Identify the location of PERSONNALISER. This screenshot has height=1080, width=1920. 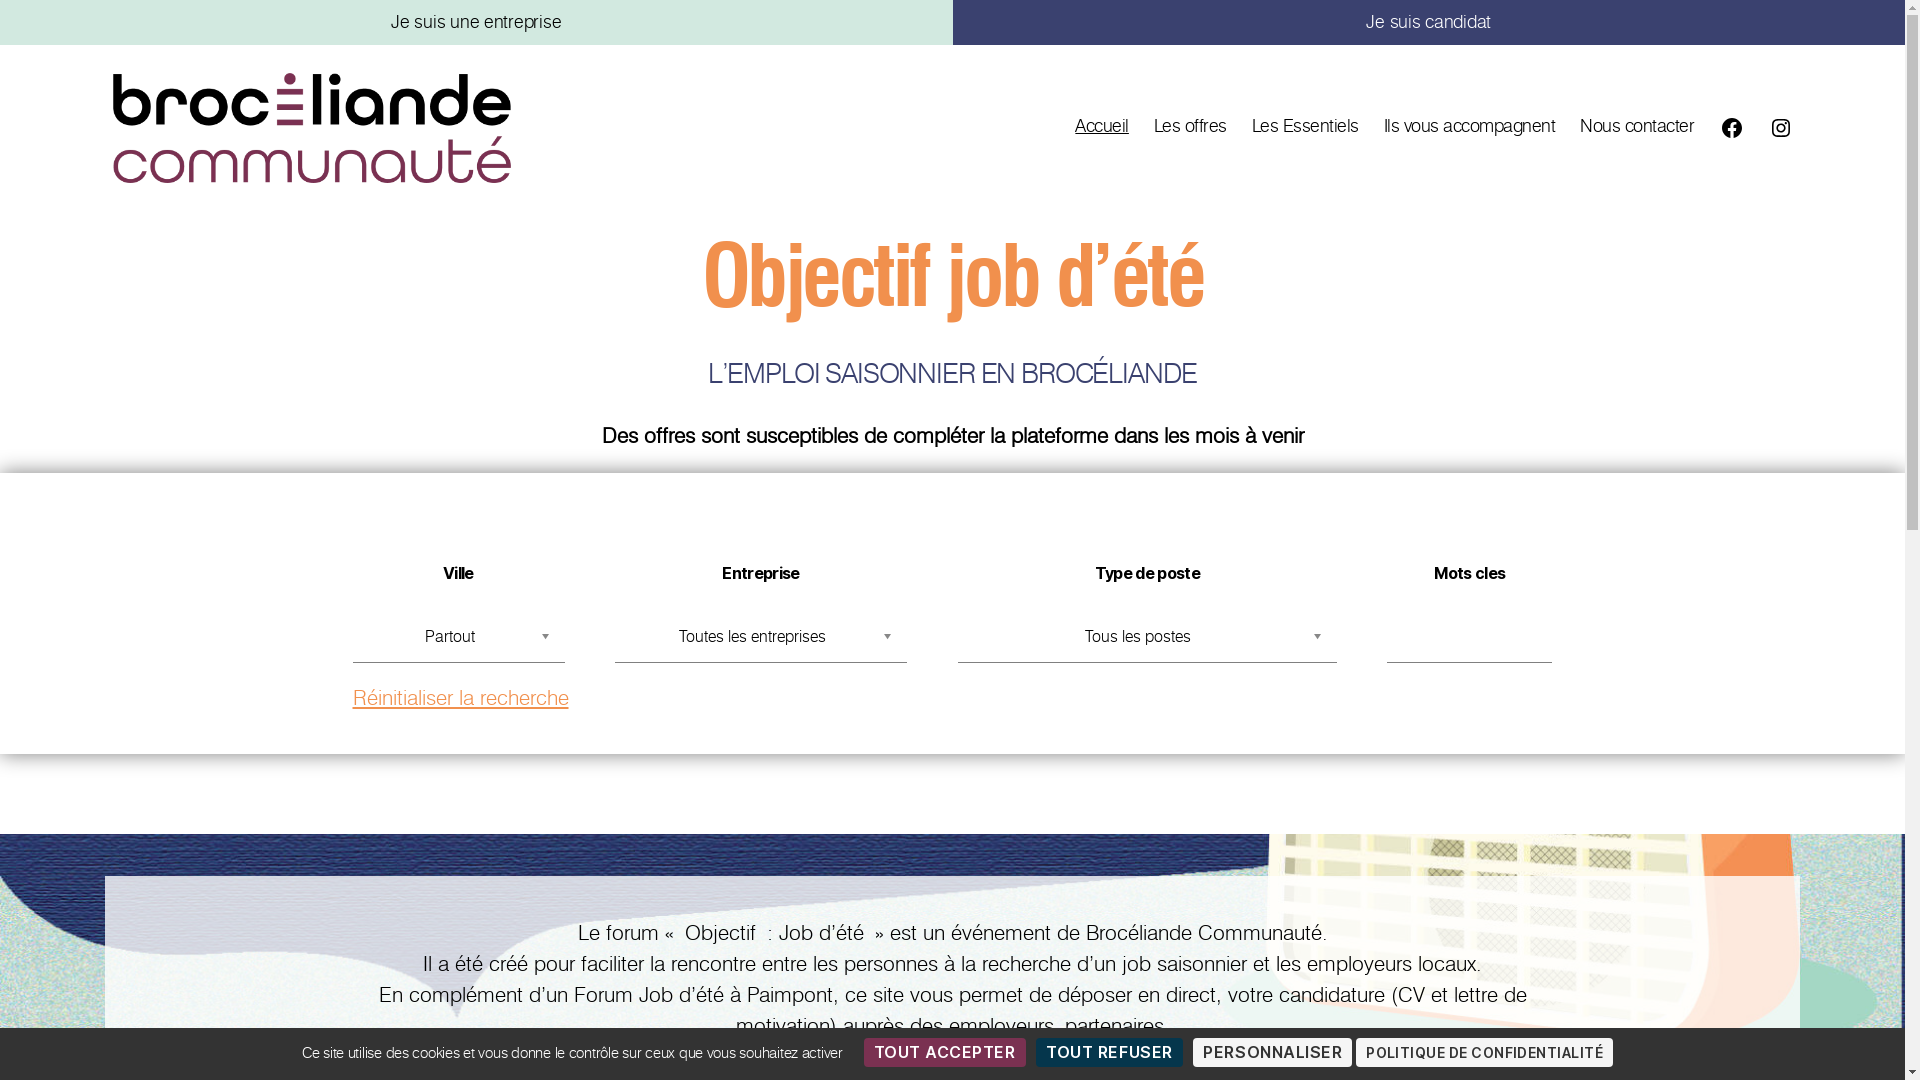
(1272, 1052).